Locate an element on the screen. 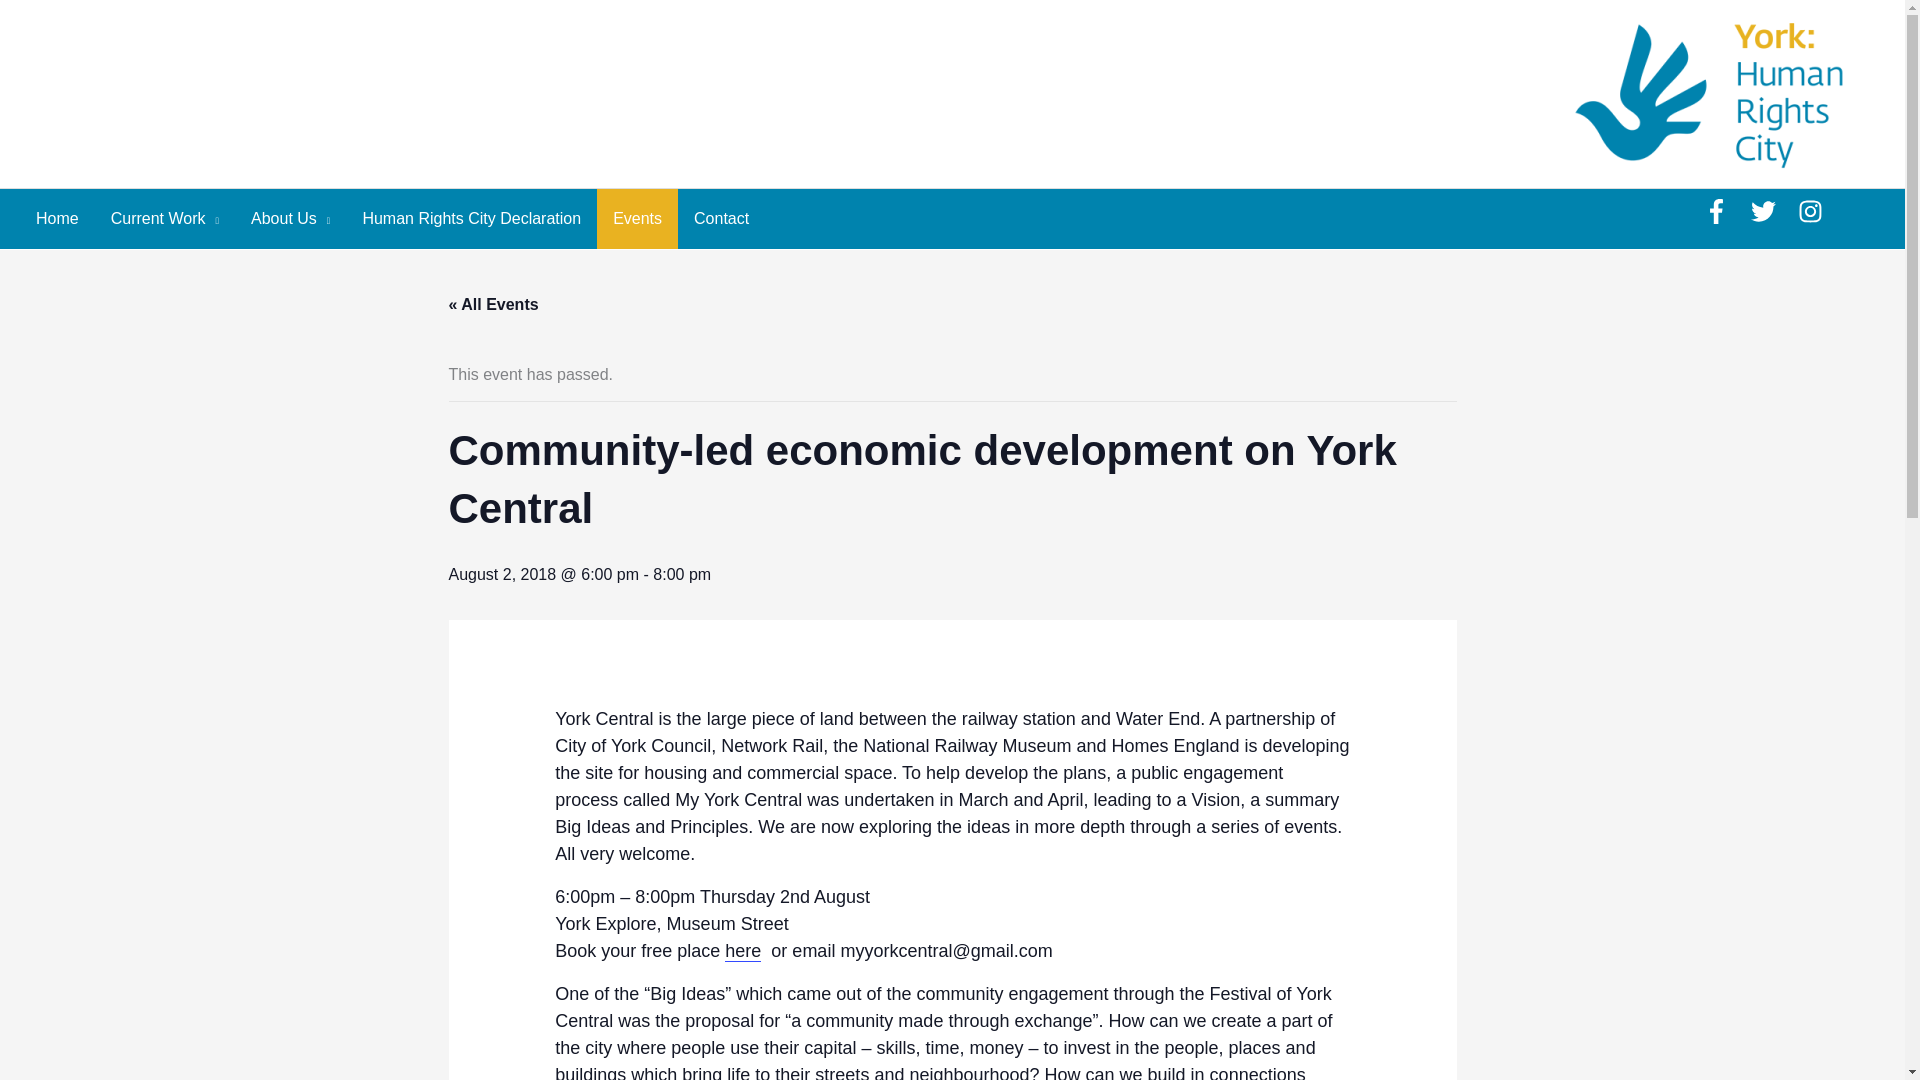 The image size is (1920, 1080). Human Rights City Declaration is located at coordinates (471, 219).